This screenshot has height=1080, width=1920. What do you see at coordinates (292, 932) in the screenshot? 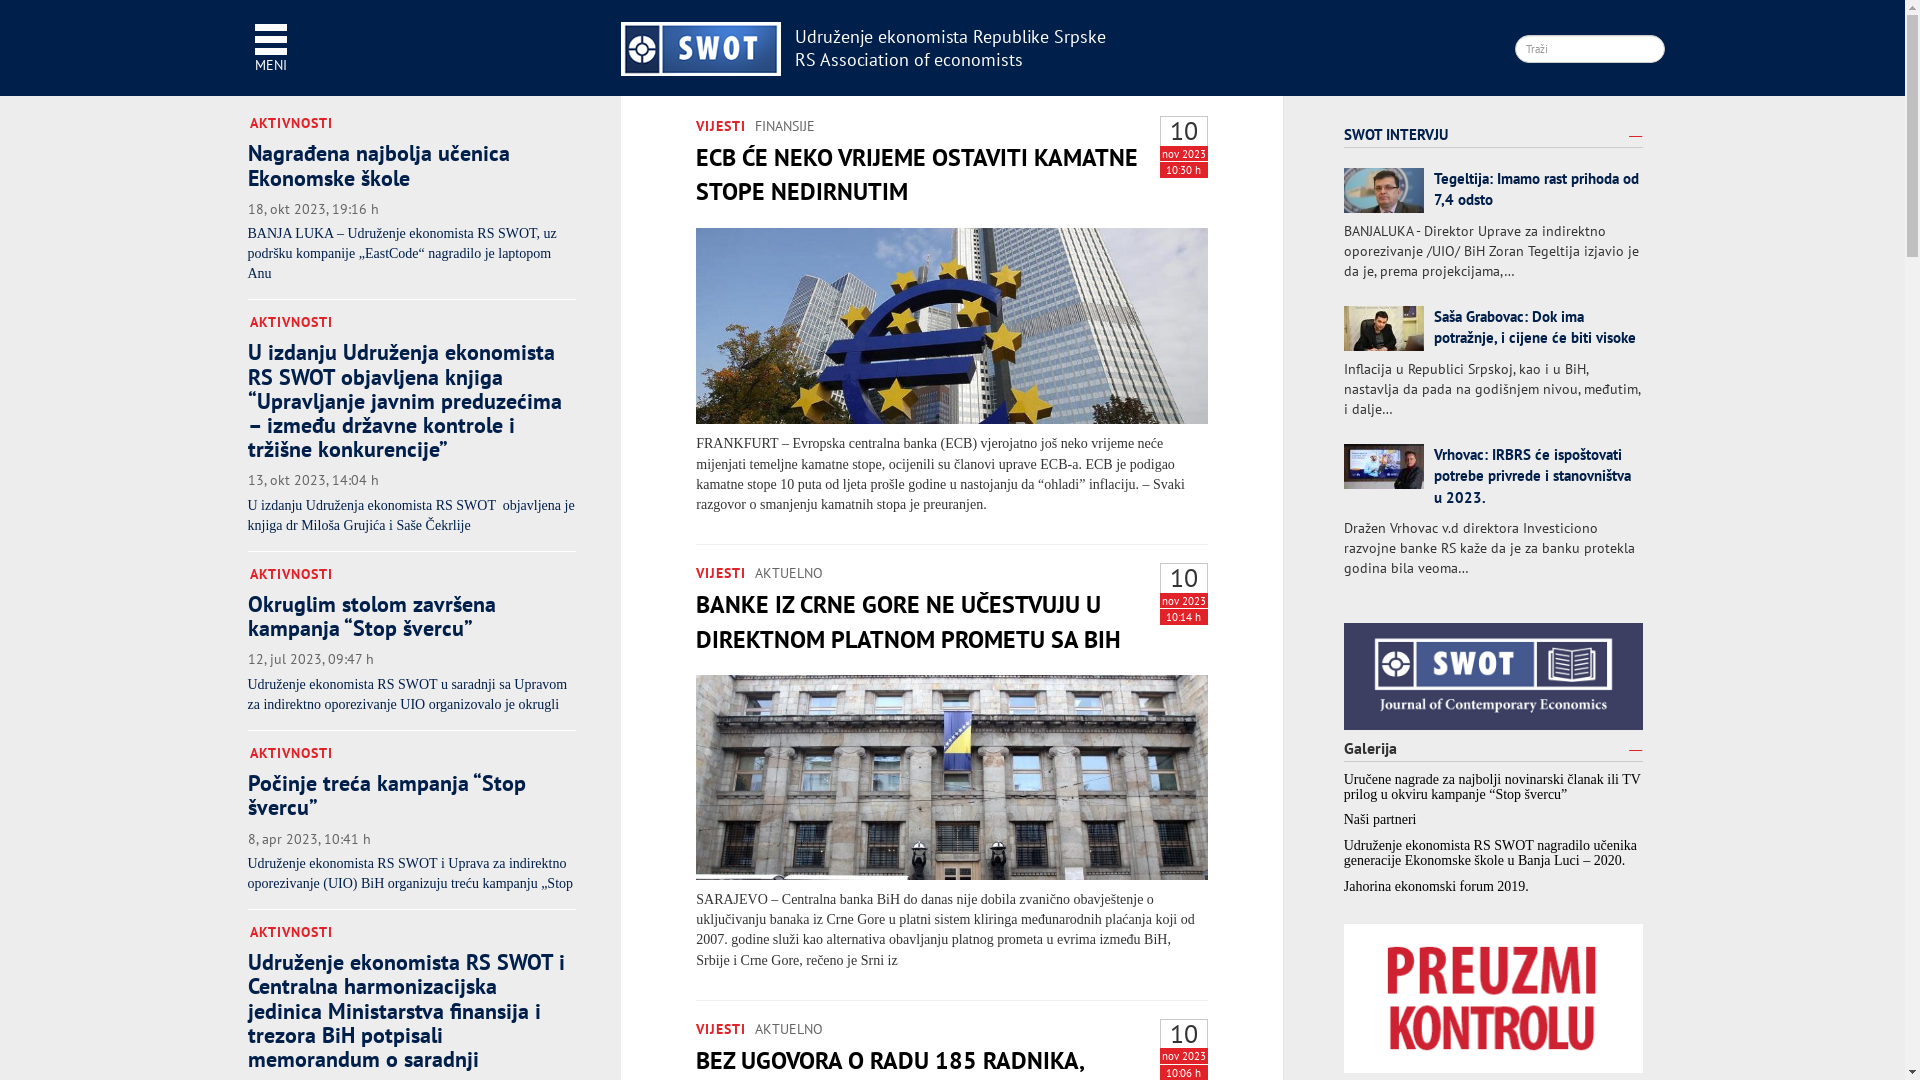
I see `AKTIVNOSTI` at bounding box center [292, 932].